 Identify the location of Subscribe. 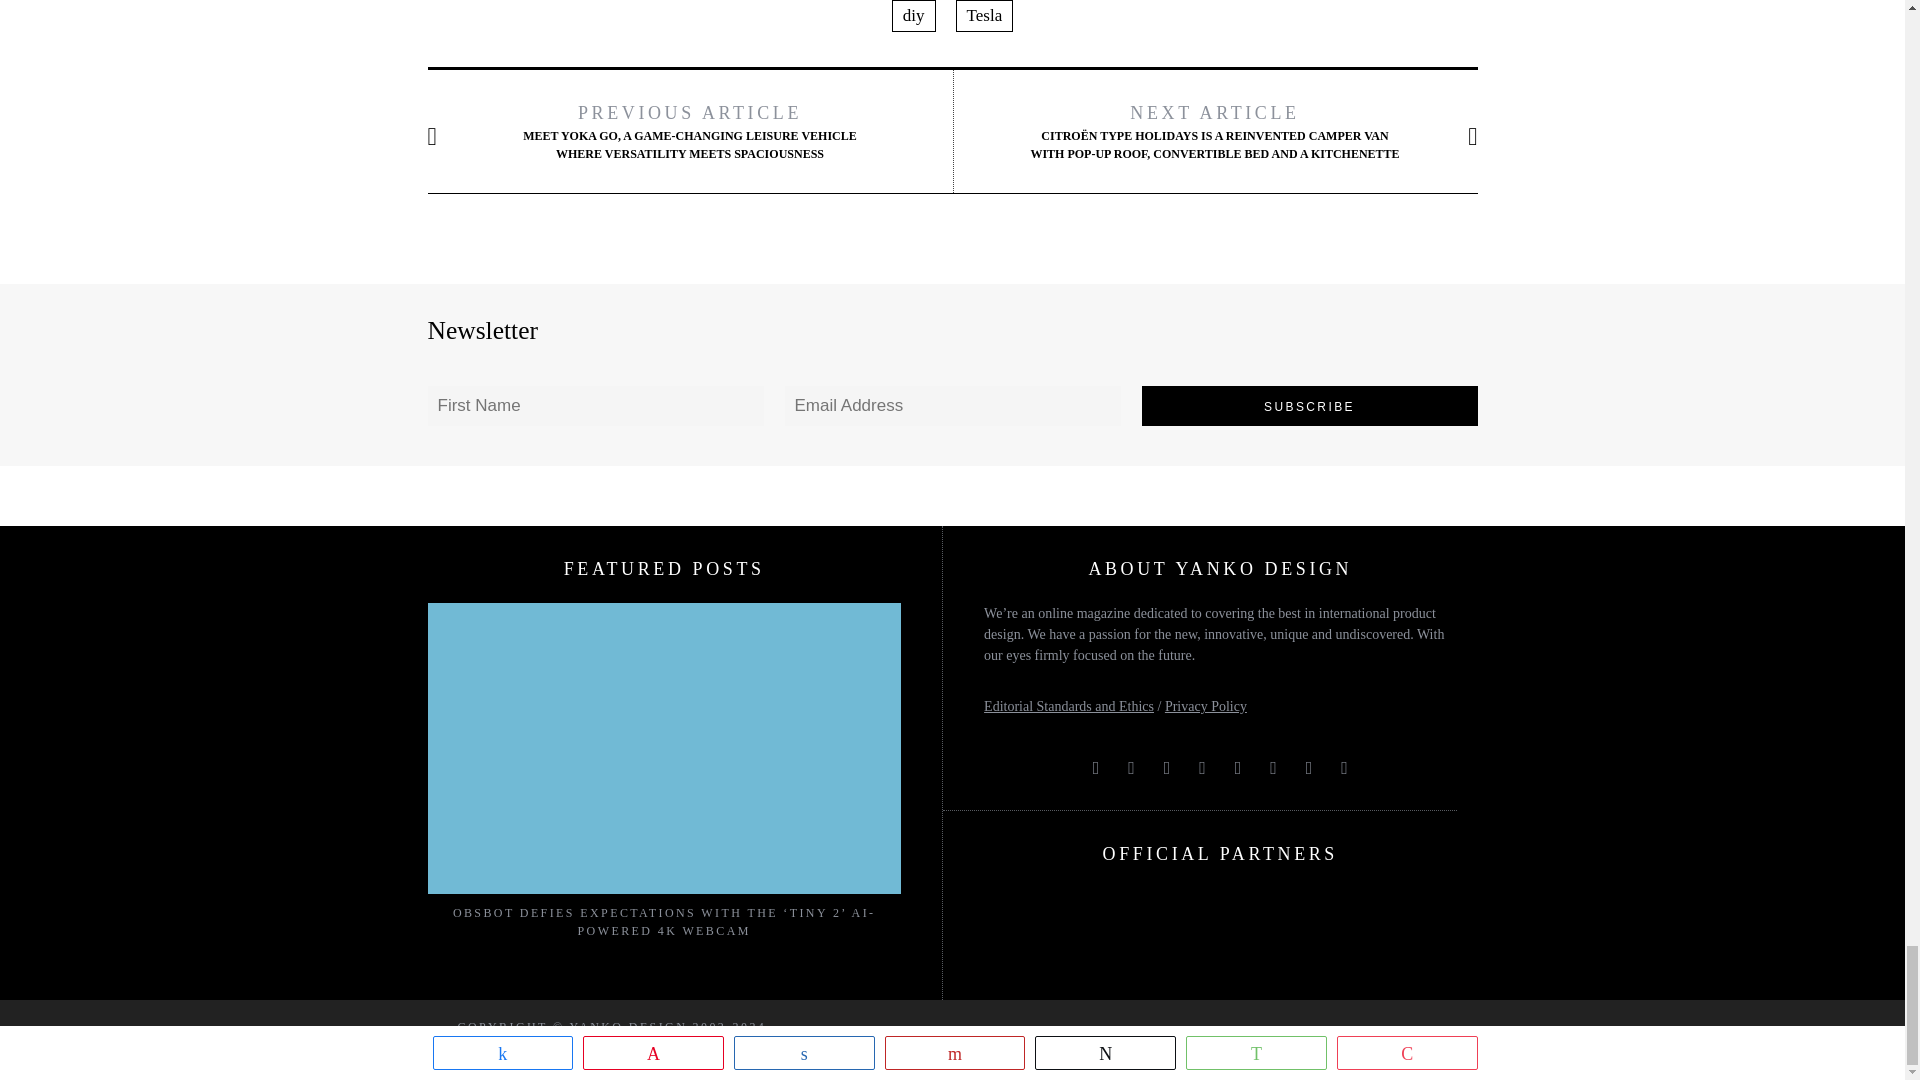
(1310, 405).